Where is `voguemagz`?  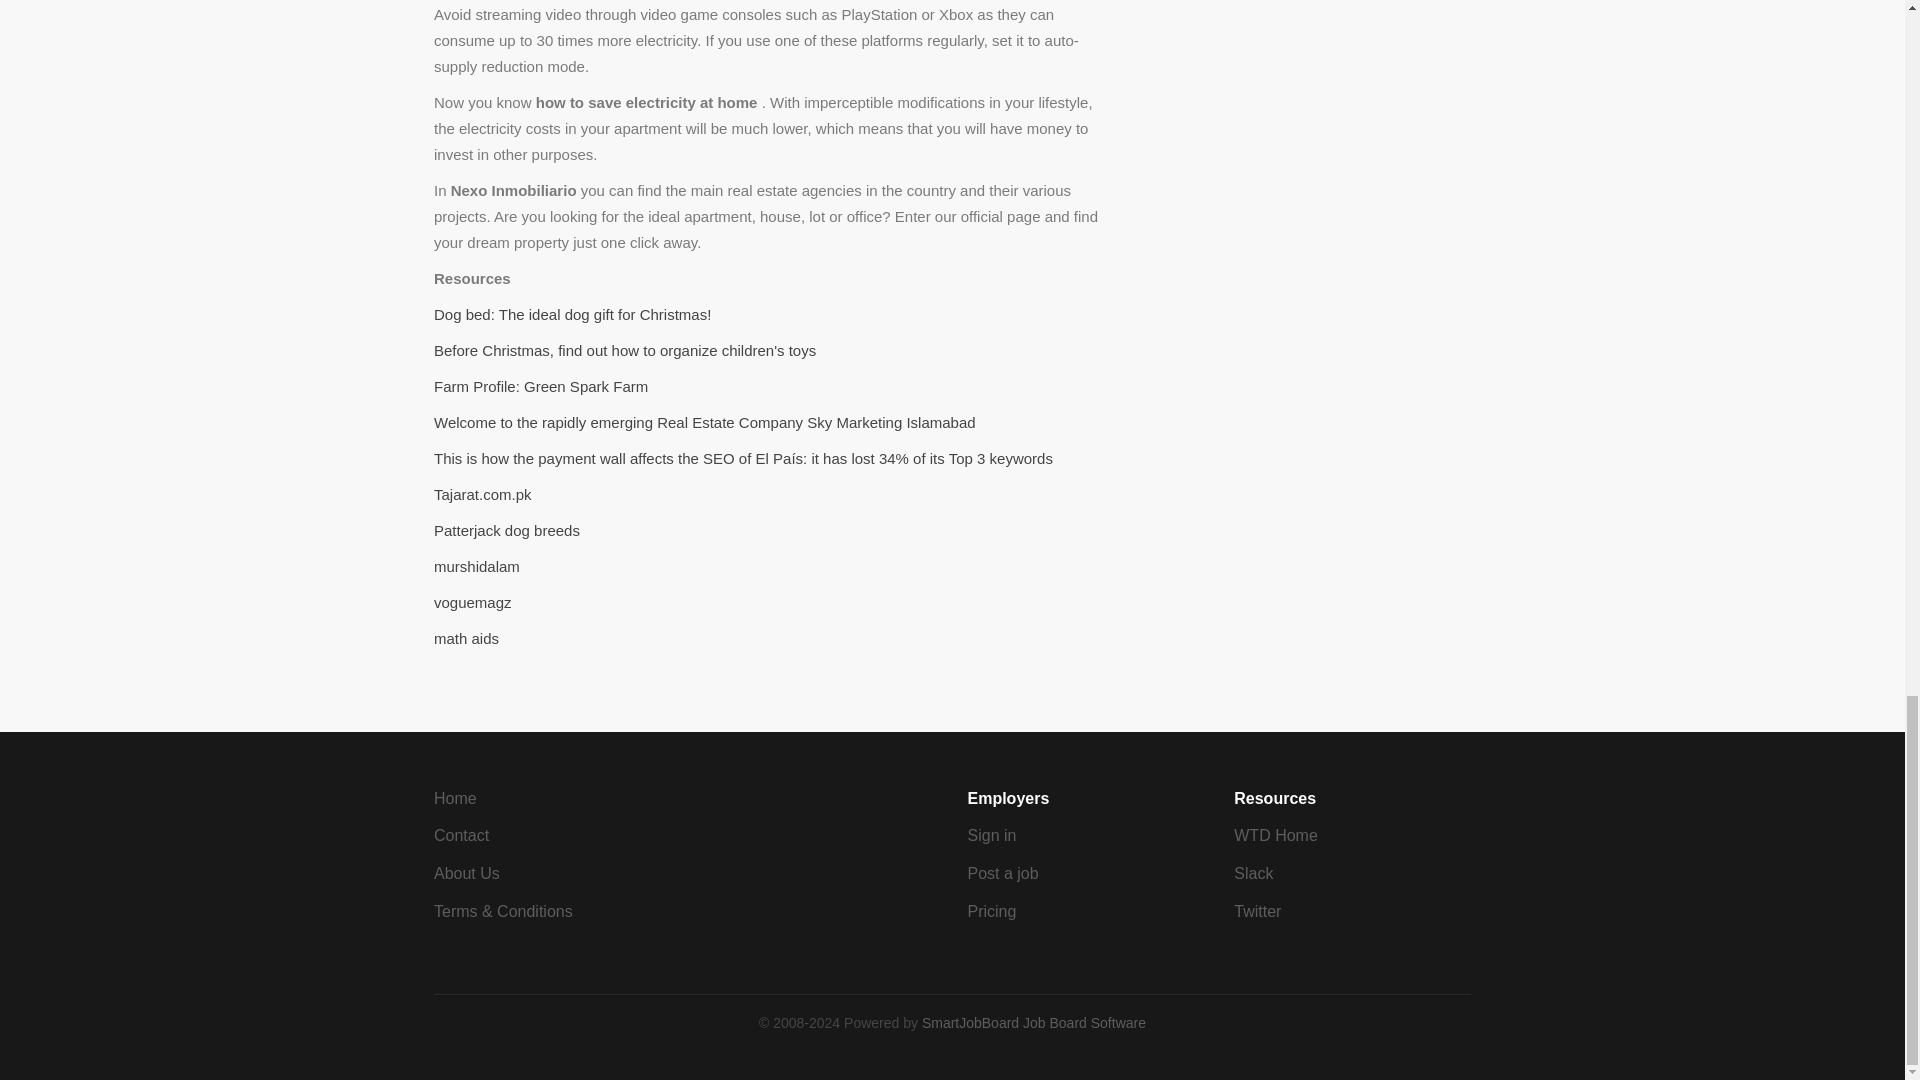
voguemagz is located at coordinates (472, 602).